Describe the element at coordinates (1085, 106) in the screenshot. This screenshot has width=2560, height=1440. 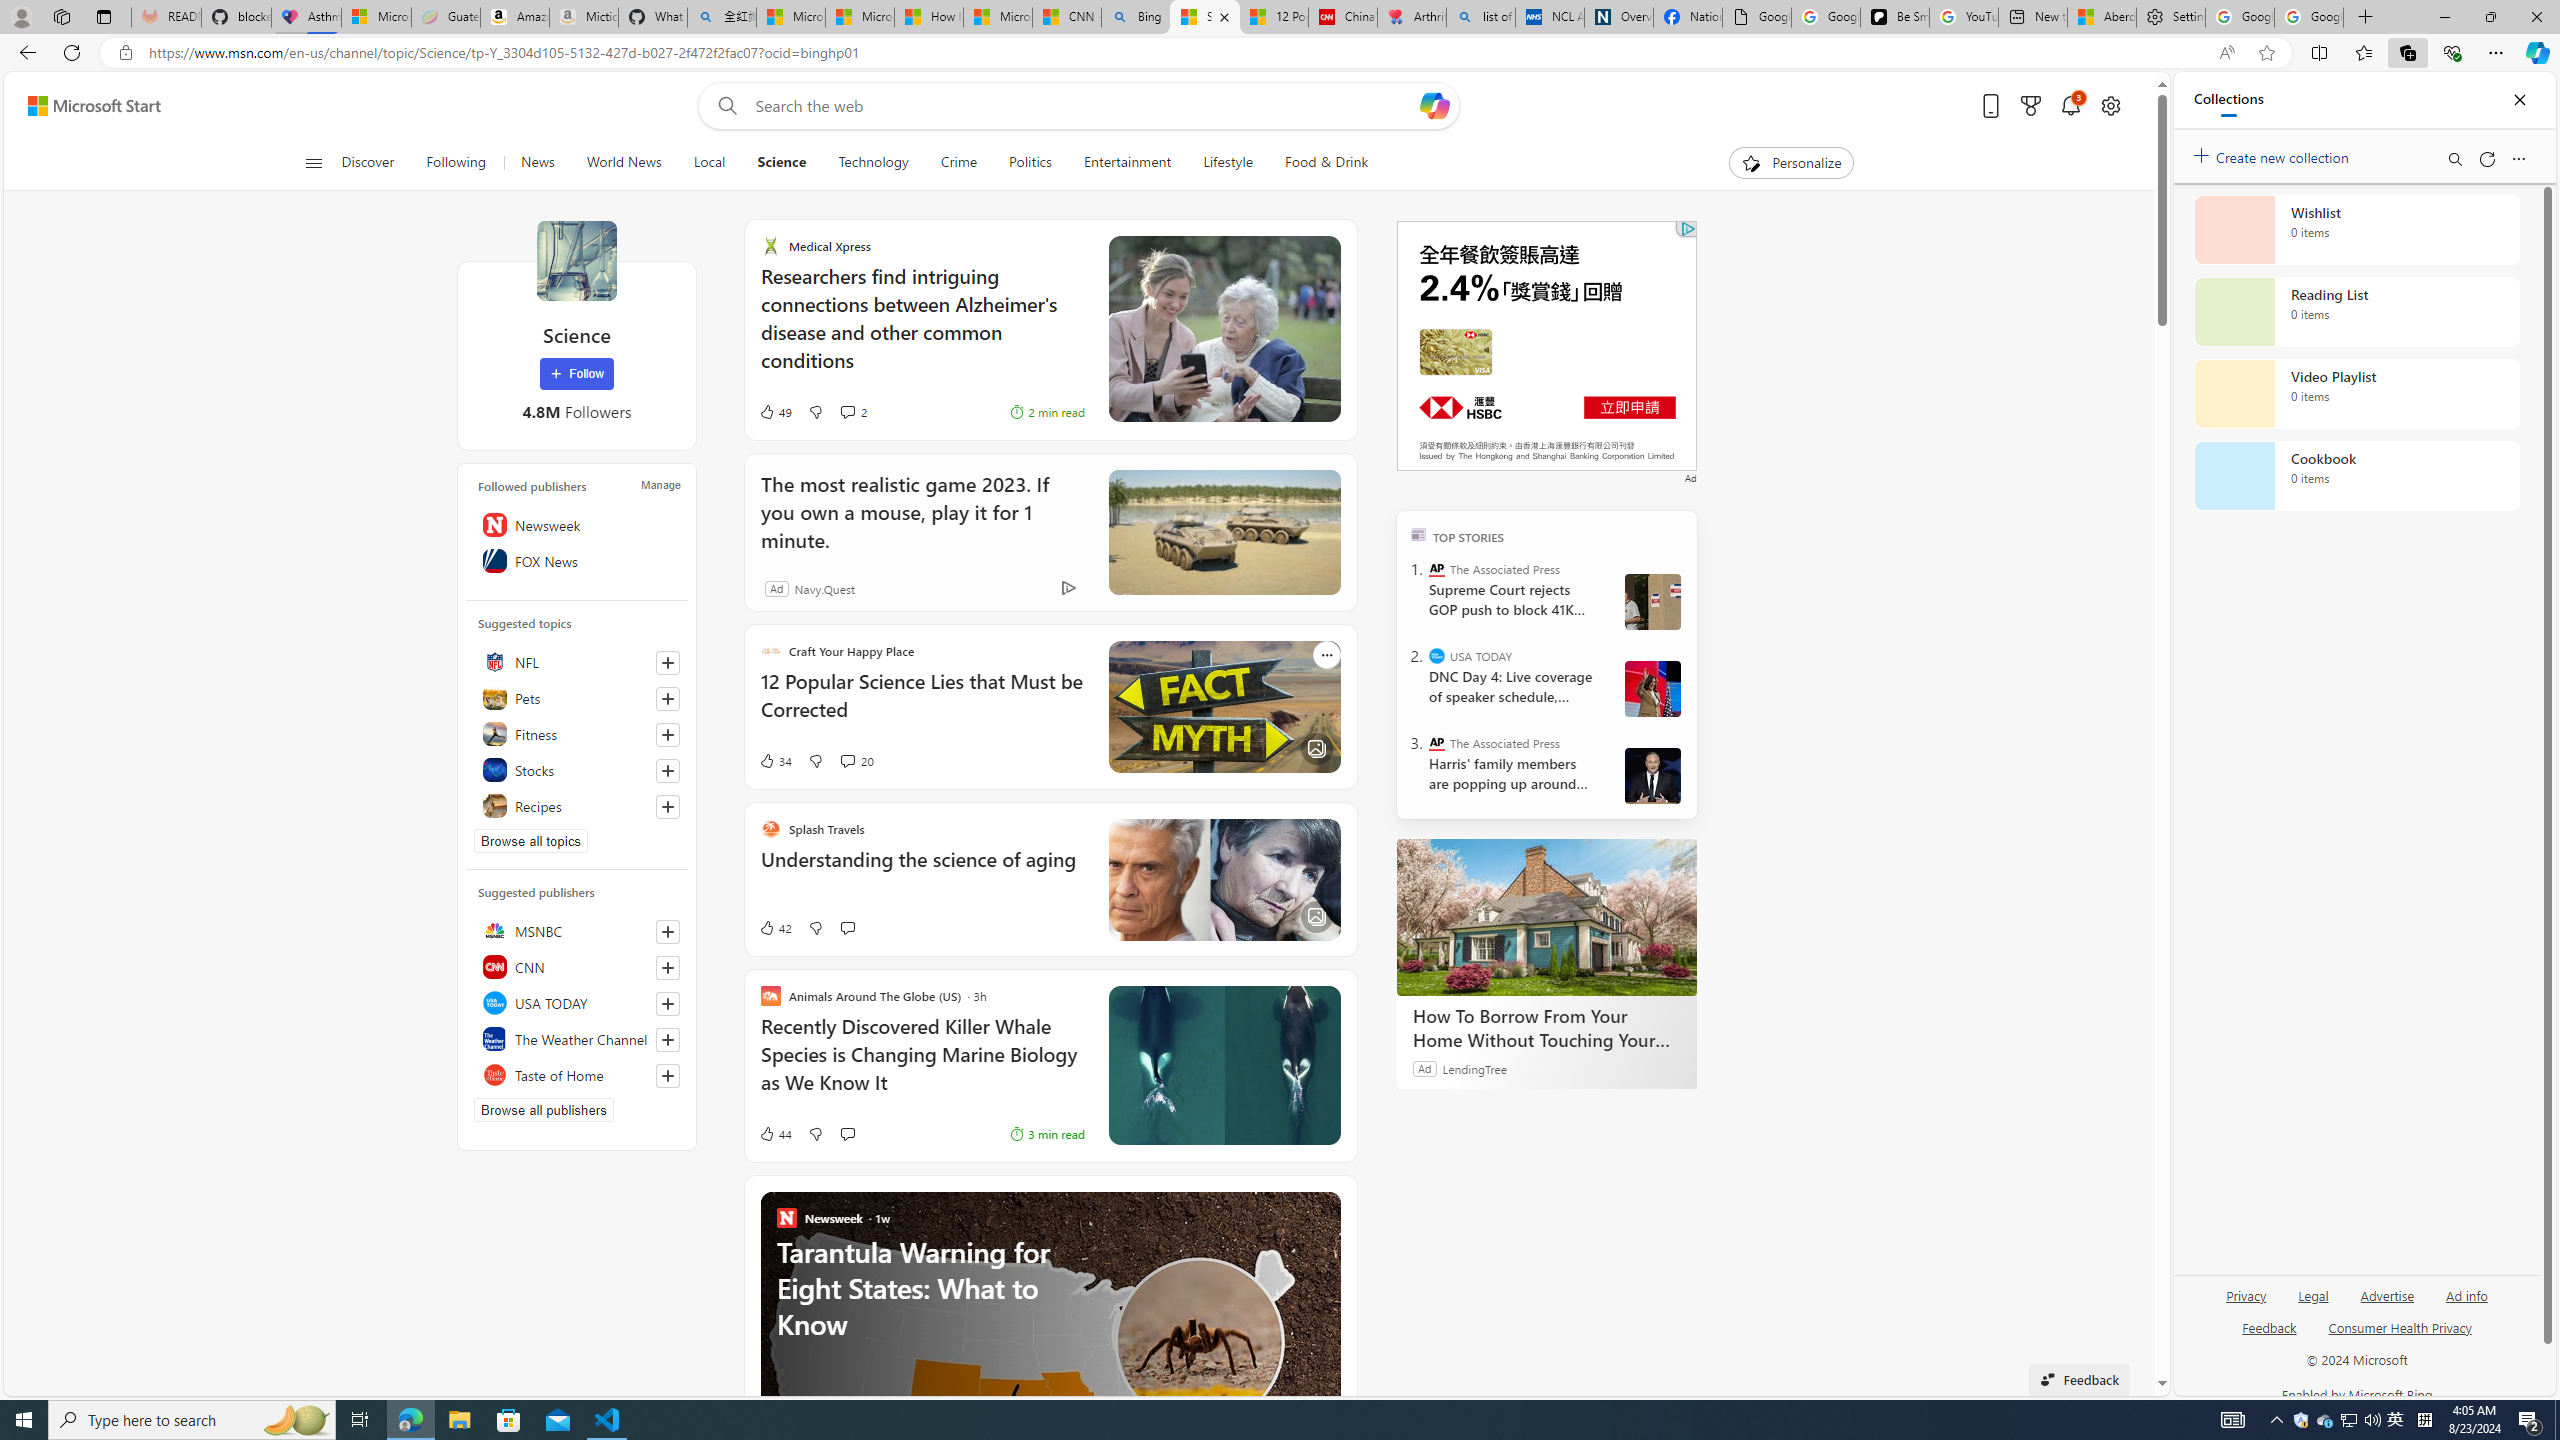
I see `Enter your search term` at that location.